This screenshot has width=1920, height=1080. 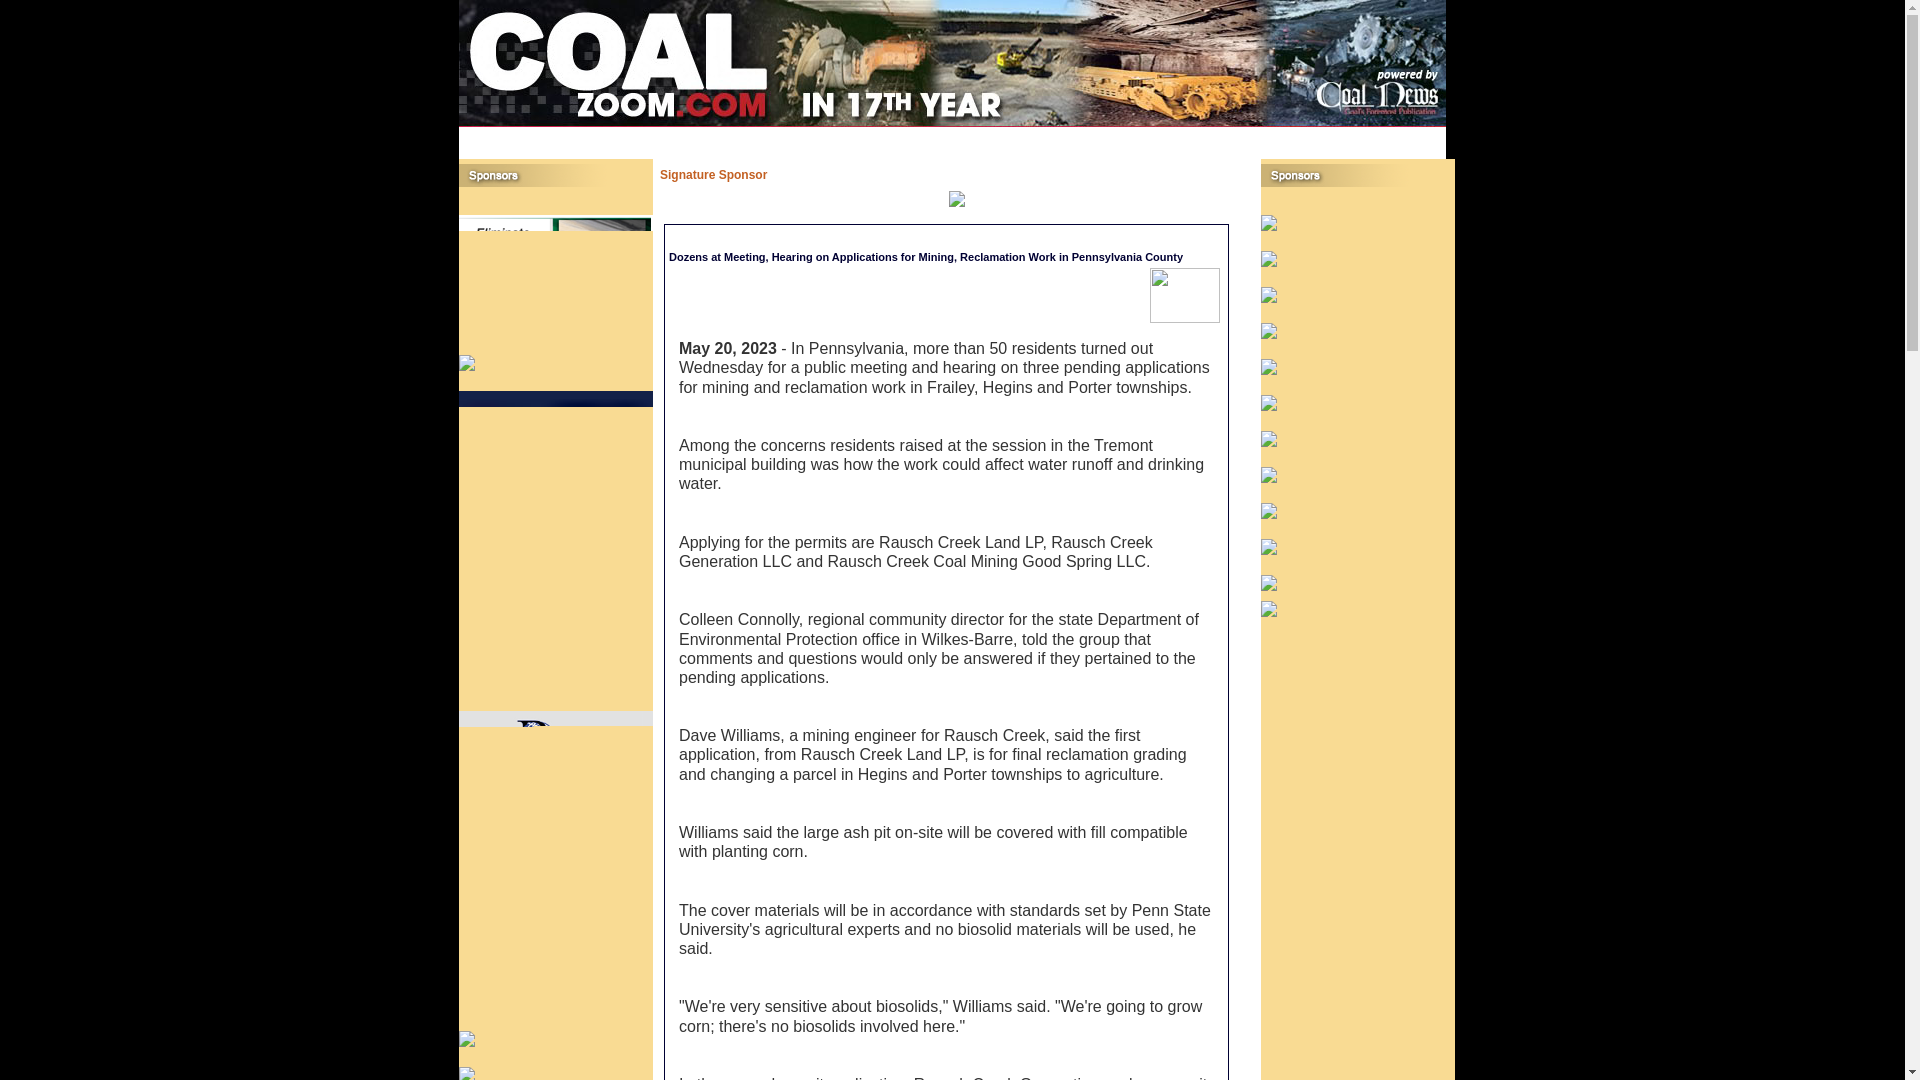 I want to click on About Us, so click(x=898, y=134).